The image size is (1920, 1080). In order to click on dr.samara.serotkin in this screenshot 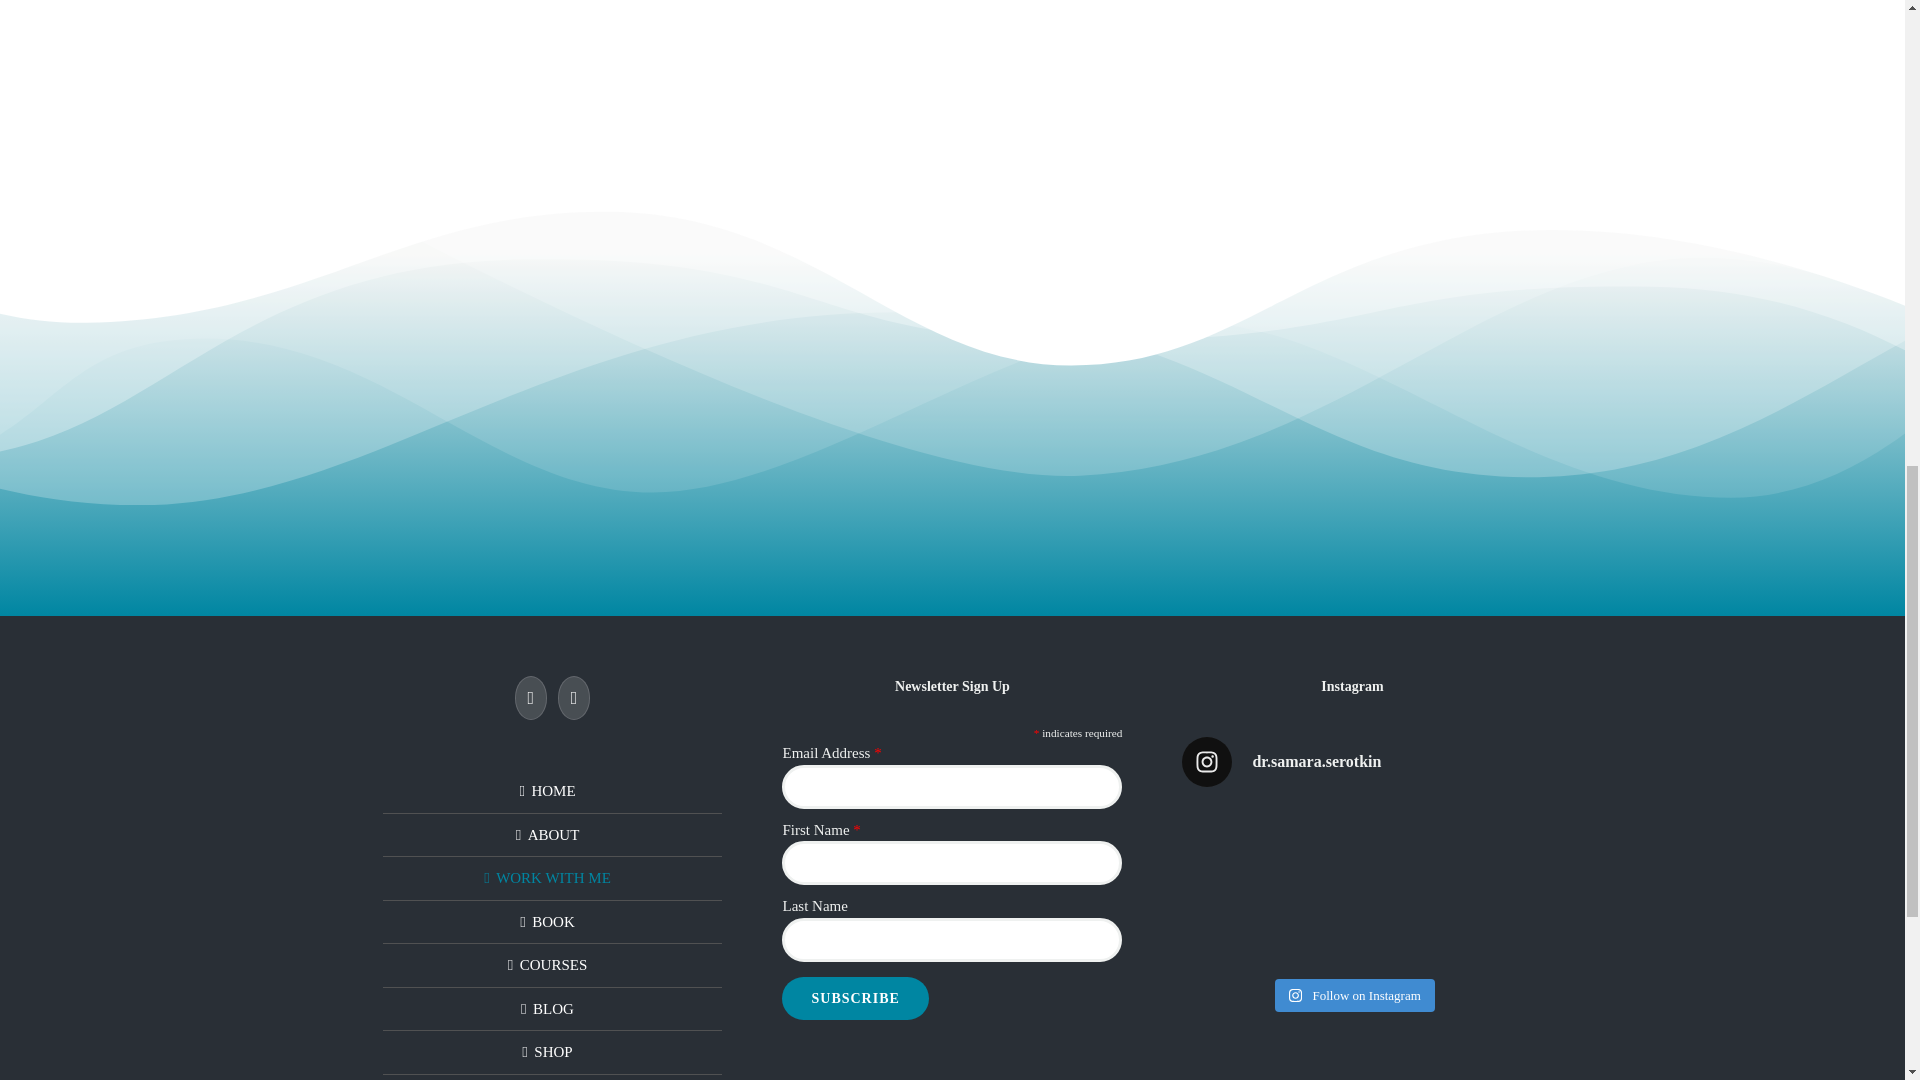, I will do `click(1352, 762)`.